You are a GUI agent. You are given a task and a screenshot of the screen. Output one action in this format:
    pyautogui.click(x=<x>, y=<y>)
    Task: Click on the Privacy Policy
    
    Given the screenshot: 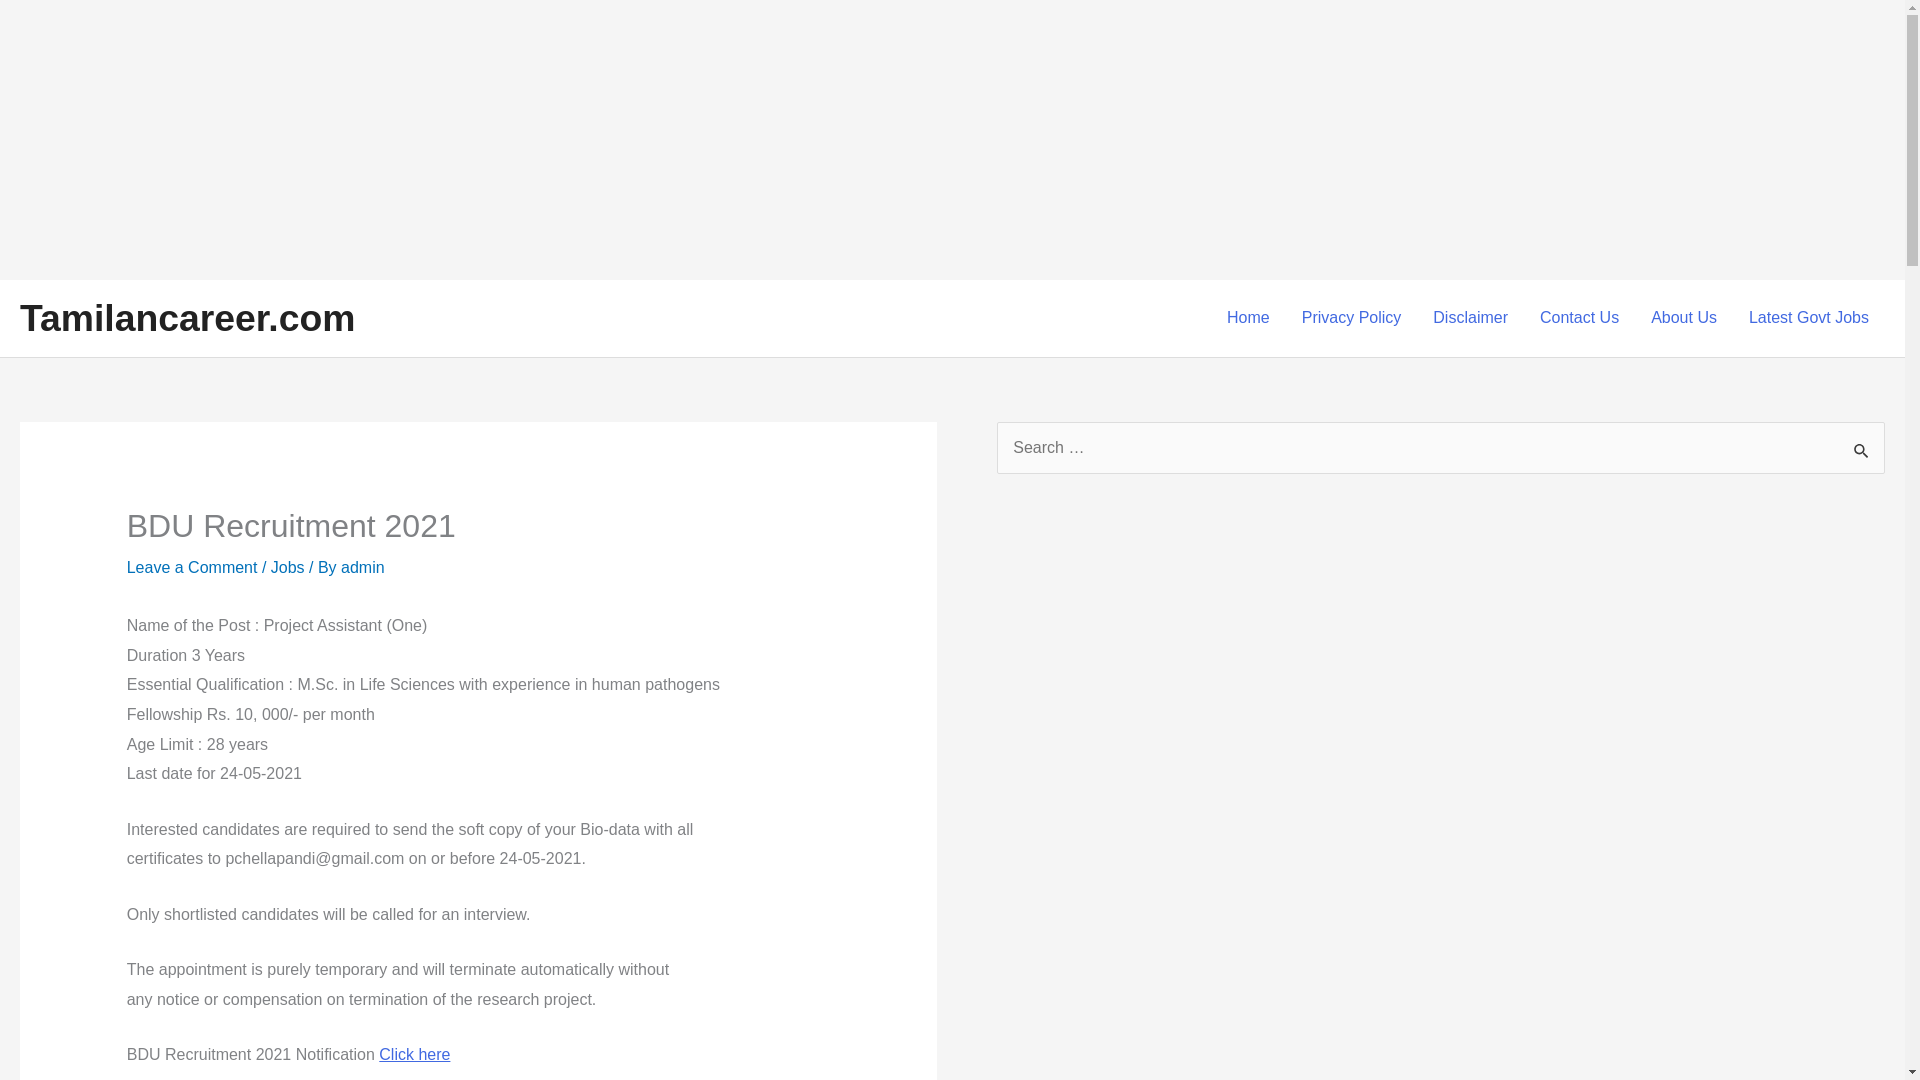 What is the action you would take?
    pyautogui.click(x=1352, y=318)
    